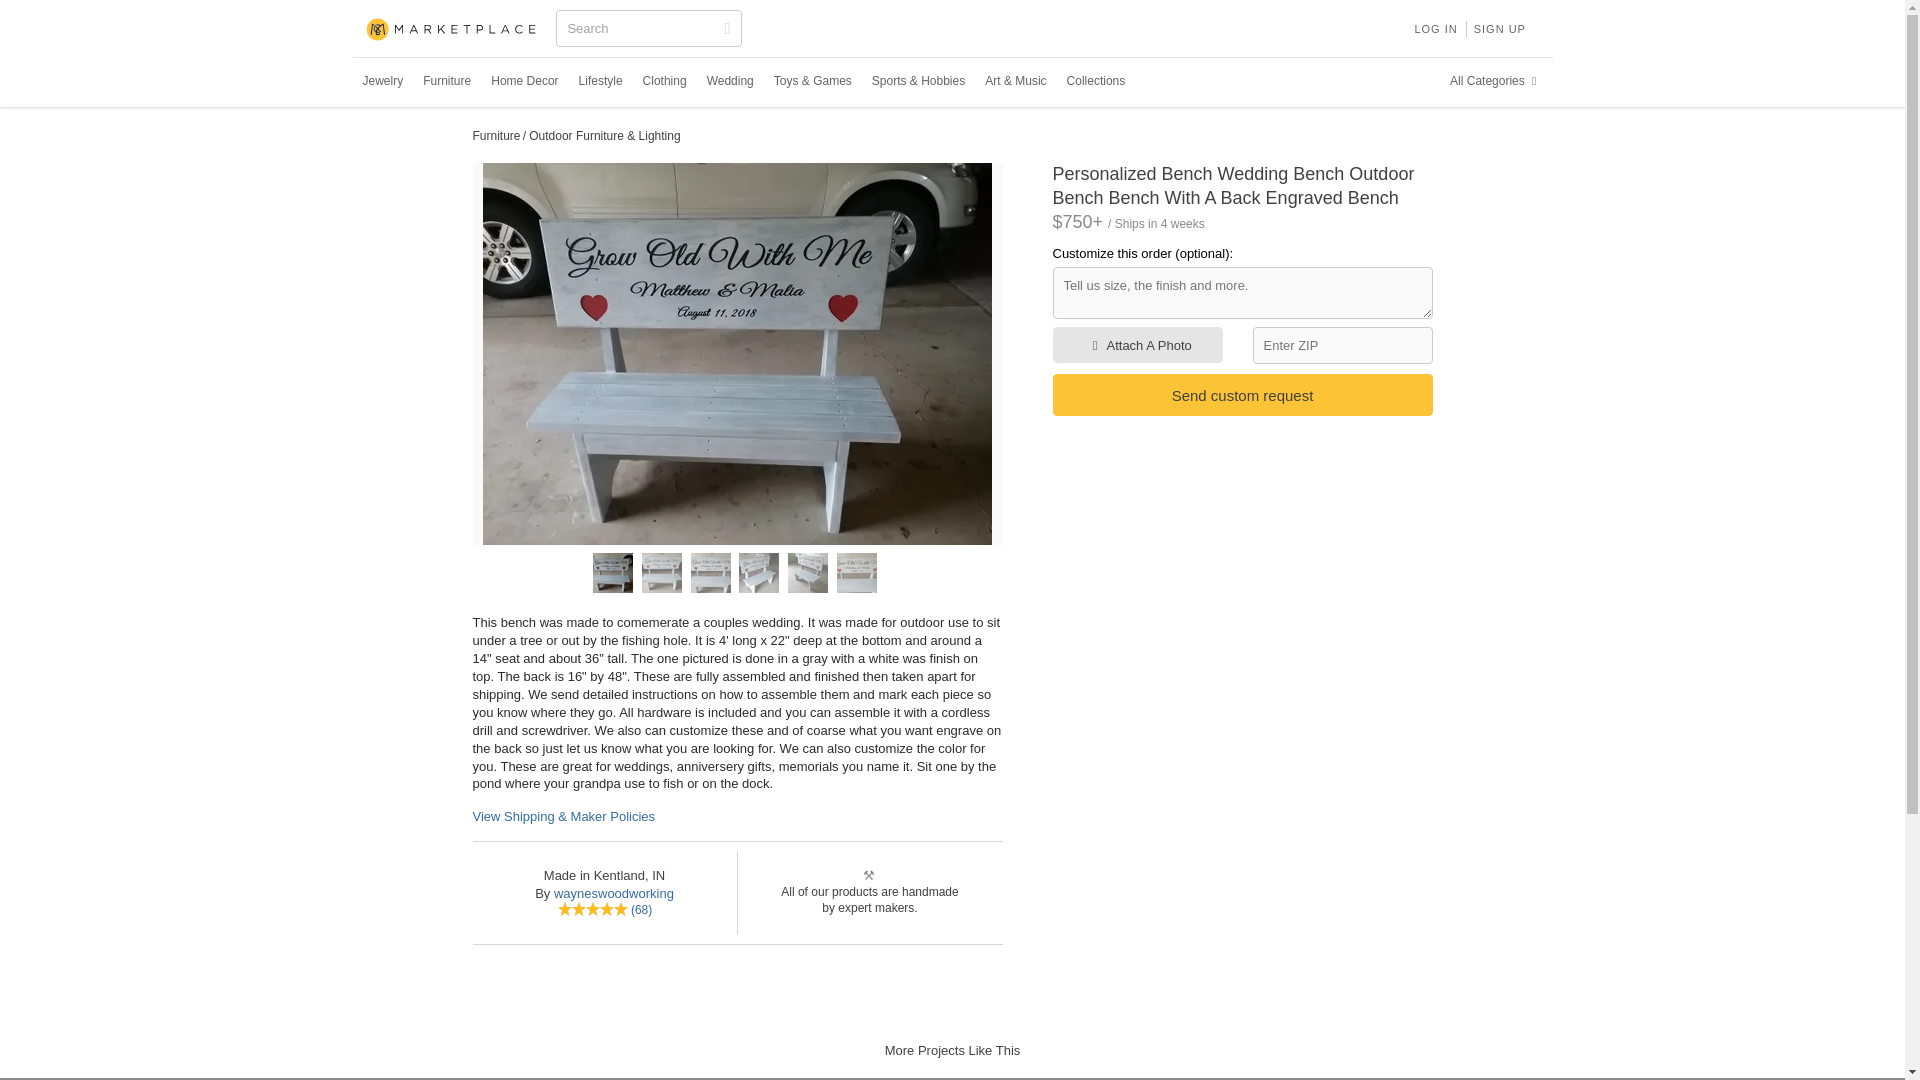 This screenshot has width=1920, height=1080. Describe the element at coordinates (382, 81) in the screenshot. I see `Custom Jewelry` at that location.